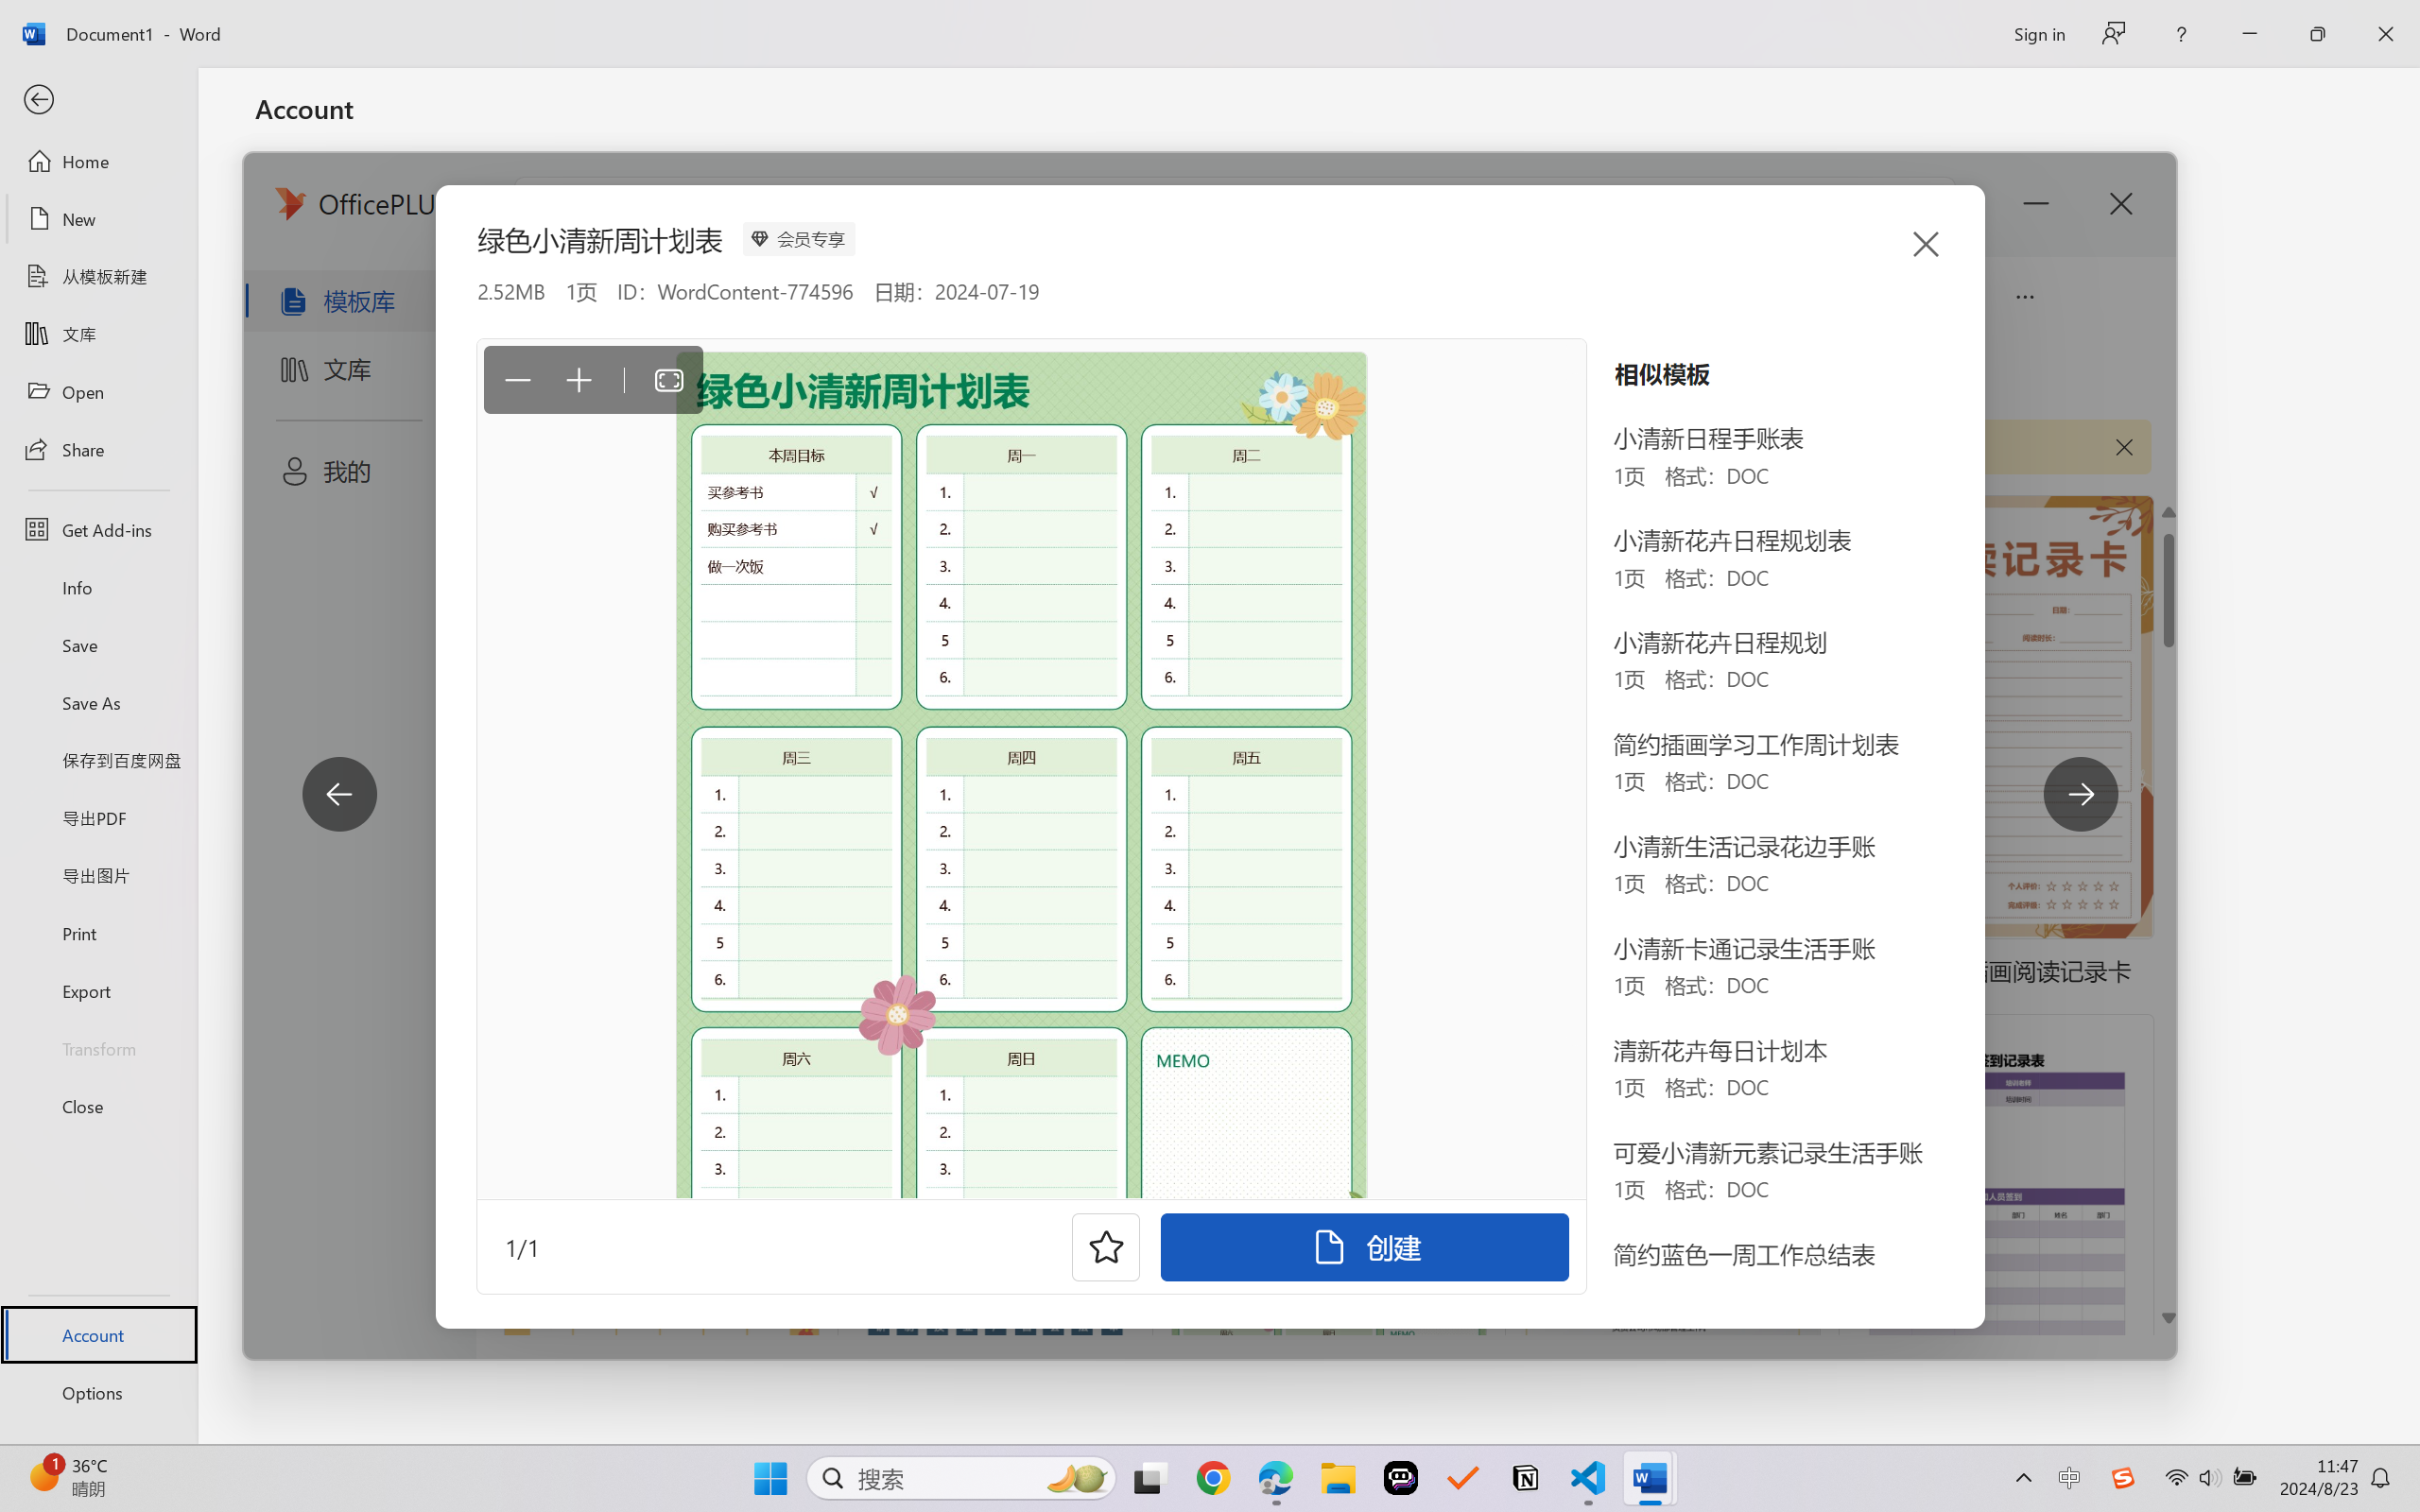 This screenshot has width=2420, height=1512. What do you see at coordinates (524, 286) in the screenshot?
I see `Office Theme` at bounding box center [524, 286].